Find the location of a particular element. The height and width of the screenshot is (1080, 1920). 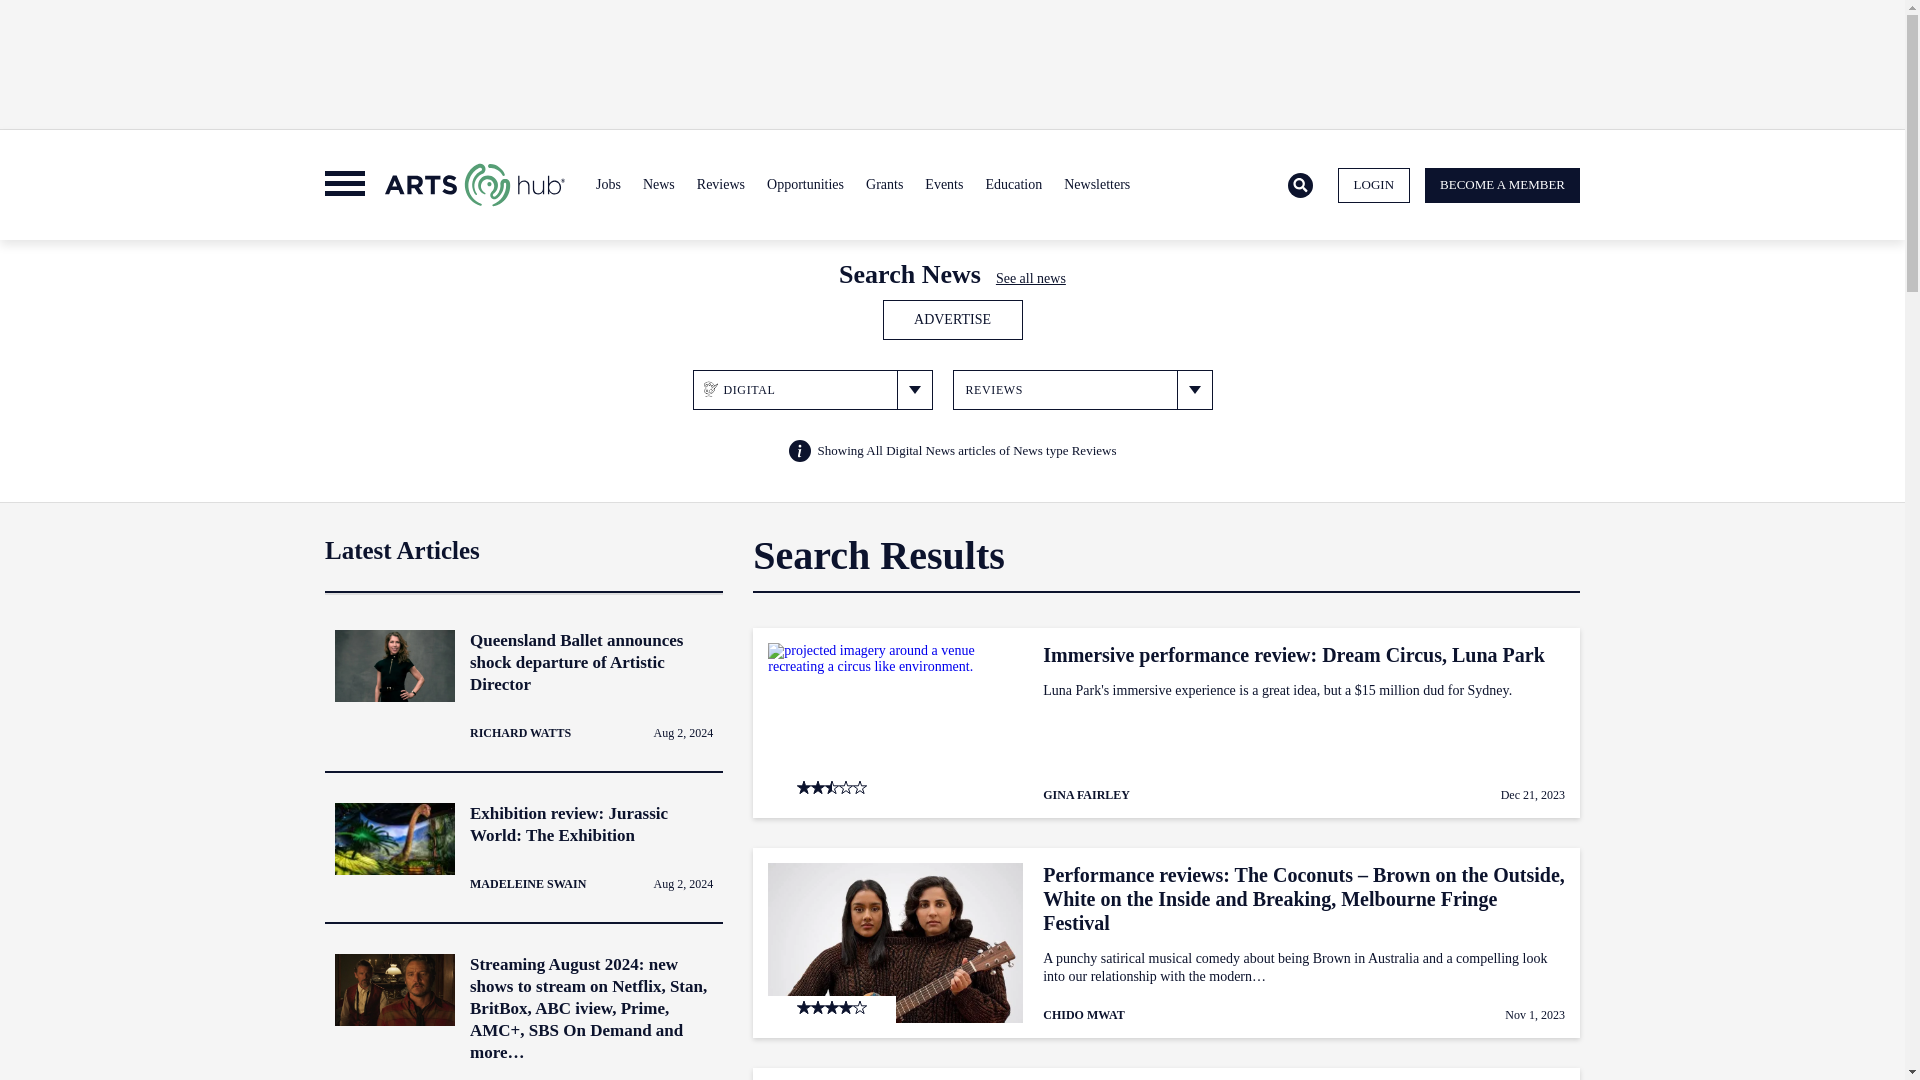

Reviews is located at coordinates (720, 184).